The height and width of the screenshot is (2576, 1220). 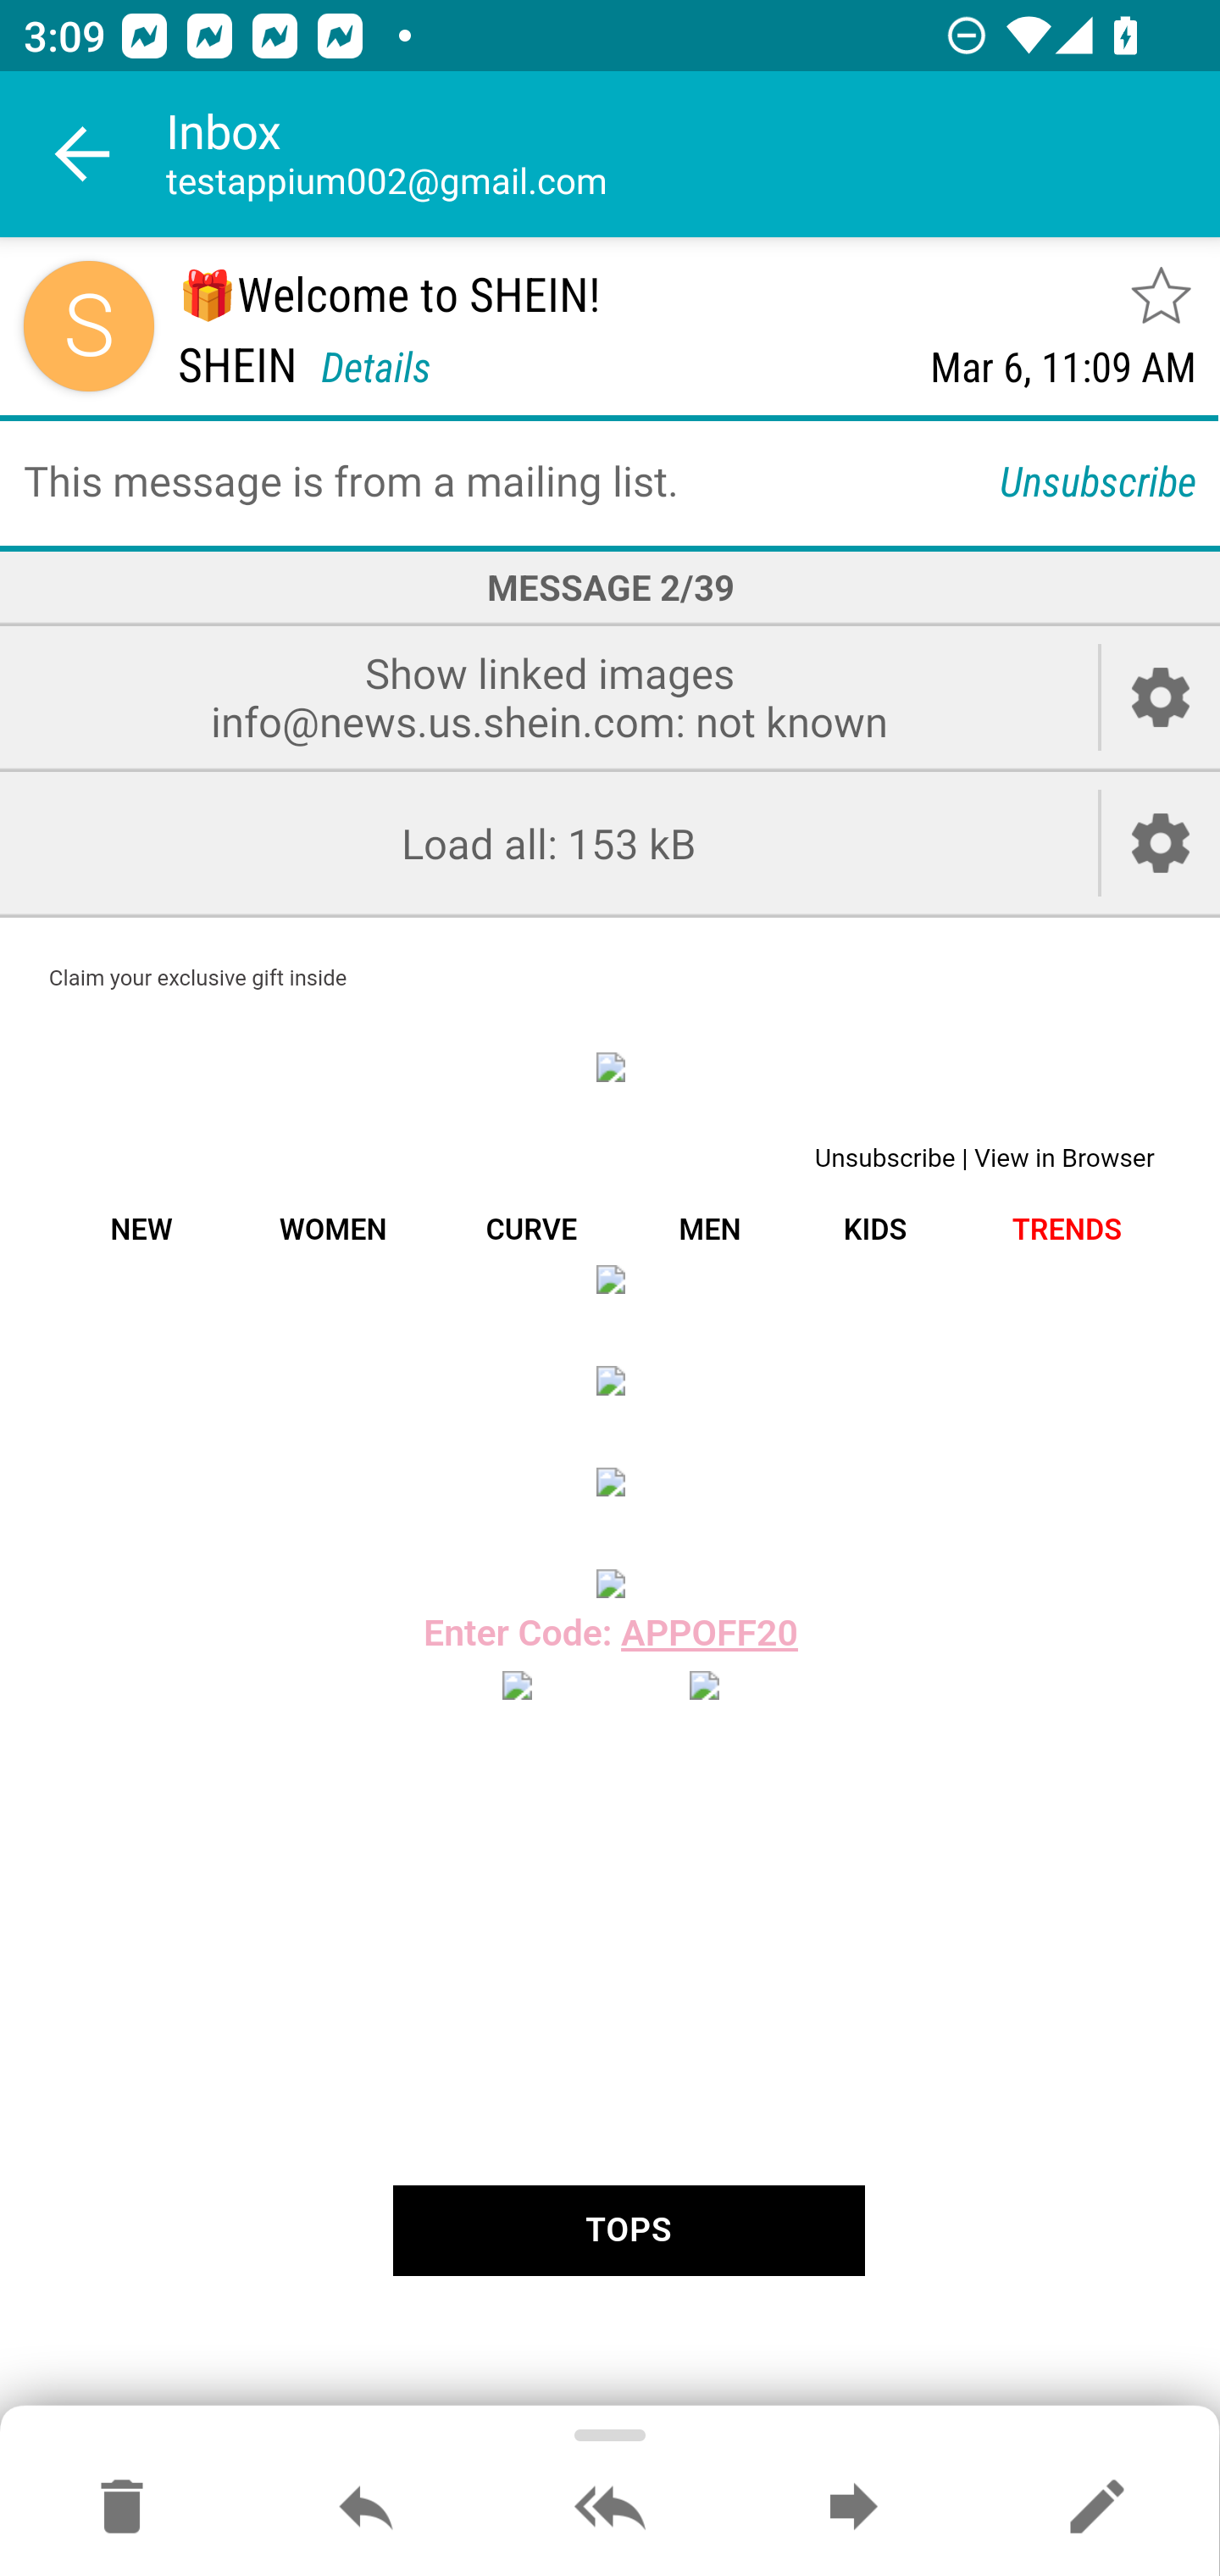 I want to click on View in Browser, so click(x=1064, y=1158).